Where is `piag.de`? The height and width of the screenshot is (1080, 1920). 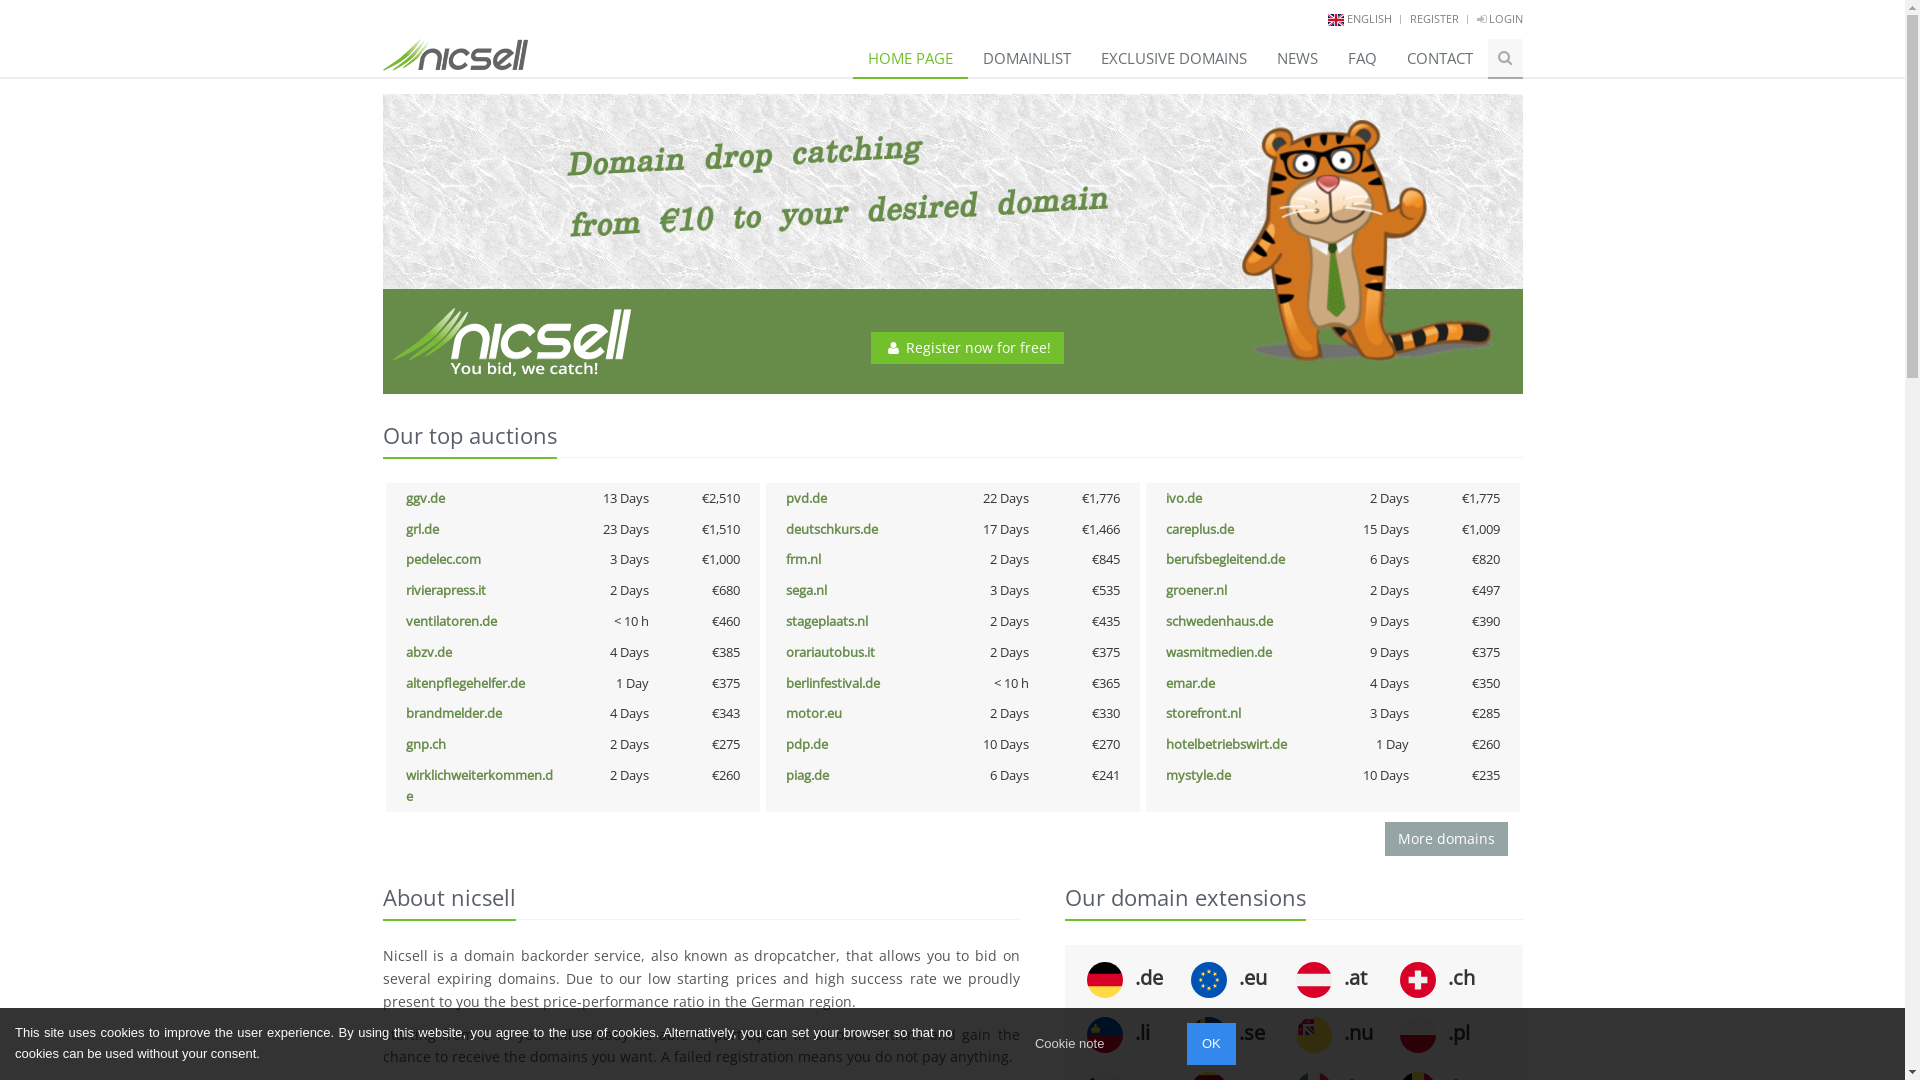
piag.de is located at coordinates (808, 775).